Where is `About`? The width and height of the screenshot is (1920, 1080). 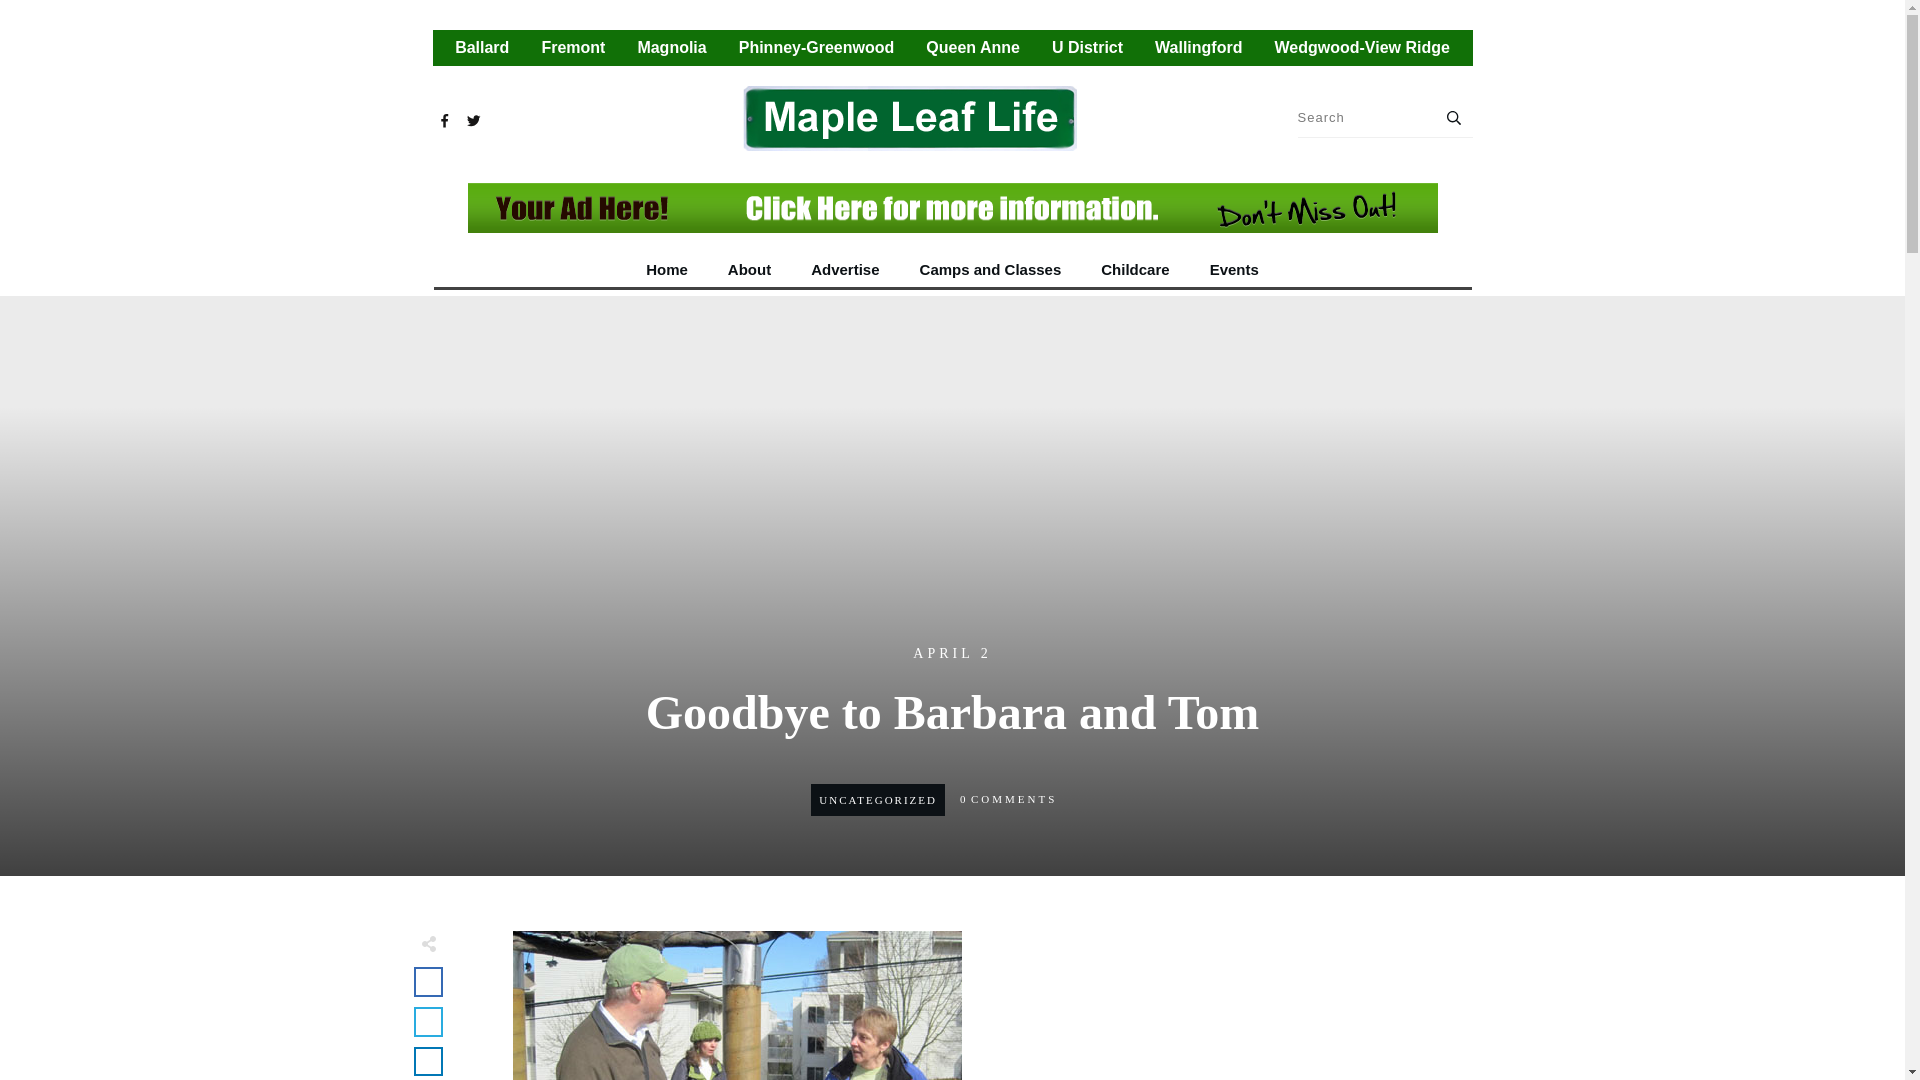 About is located at coordinates (749, 270).